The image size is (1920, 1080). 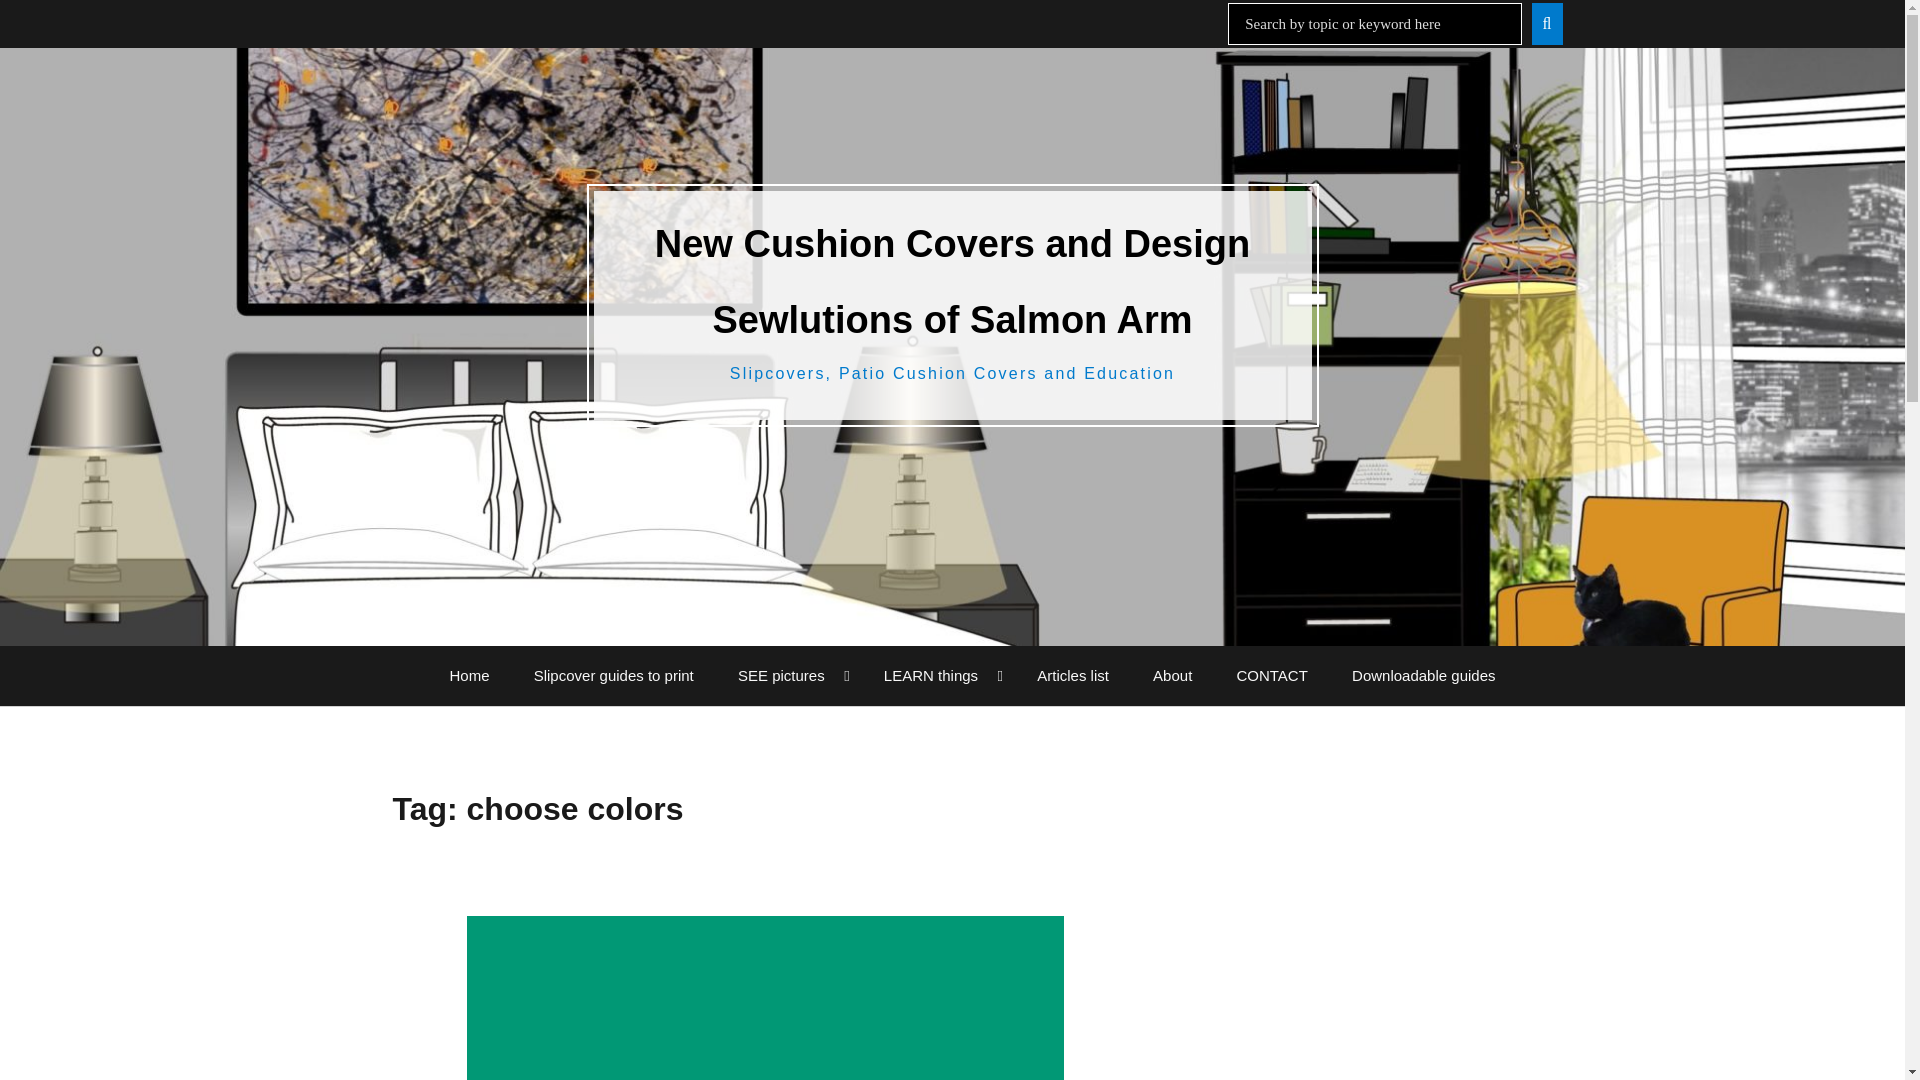 I want to click on Articles list, so click(x=1072, y=676).